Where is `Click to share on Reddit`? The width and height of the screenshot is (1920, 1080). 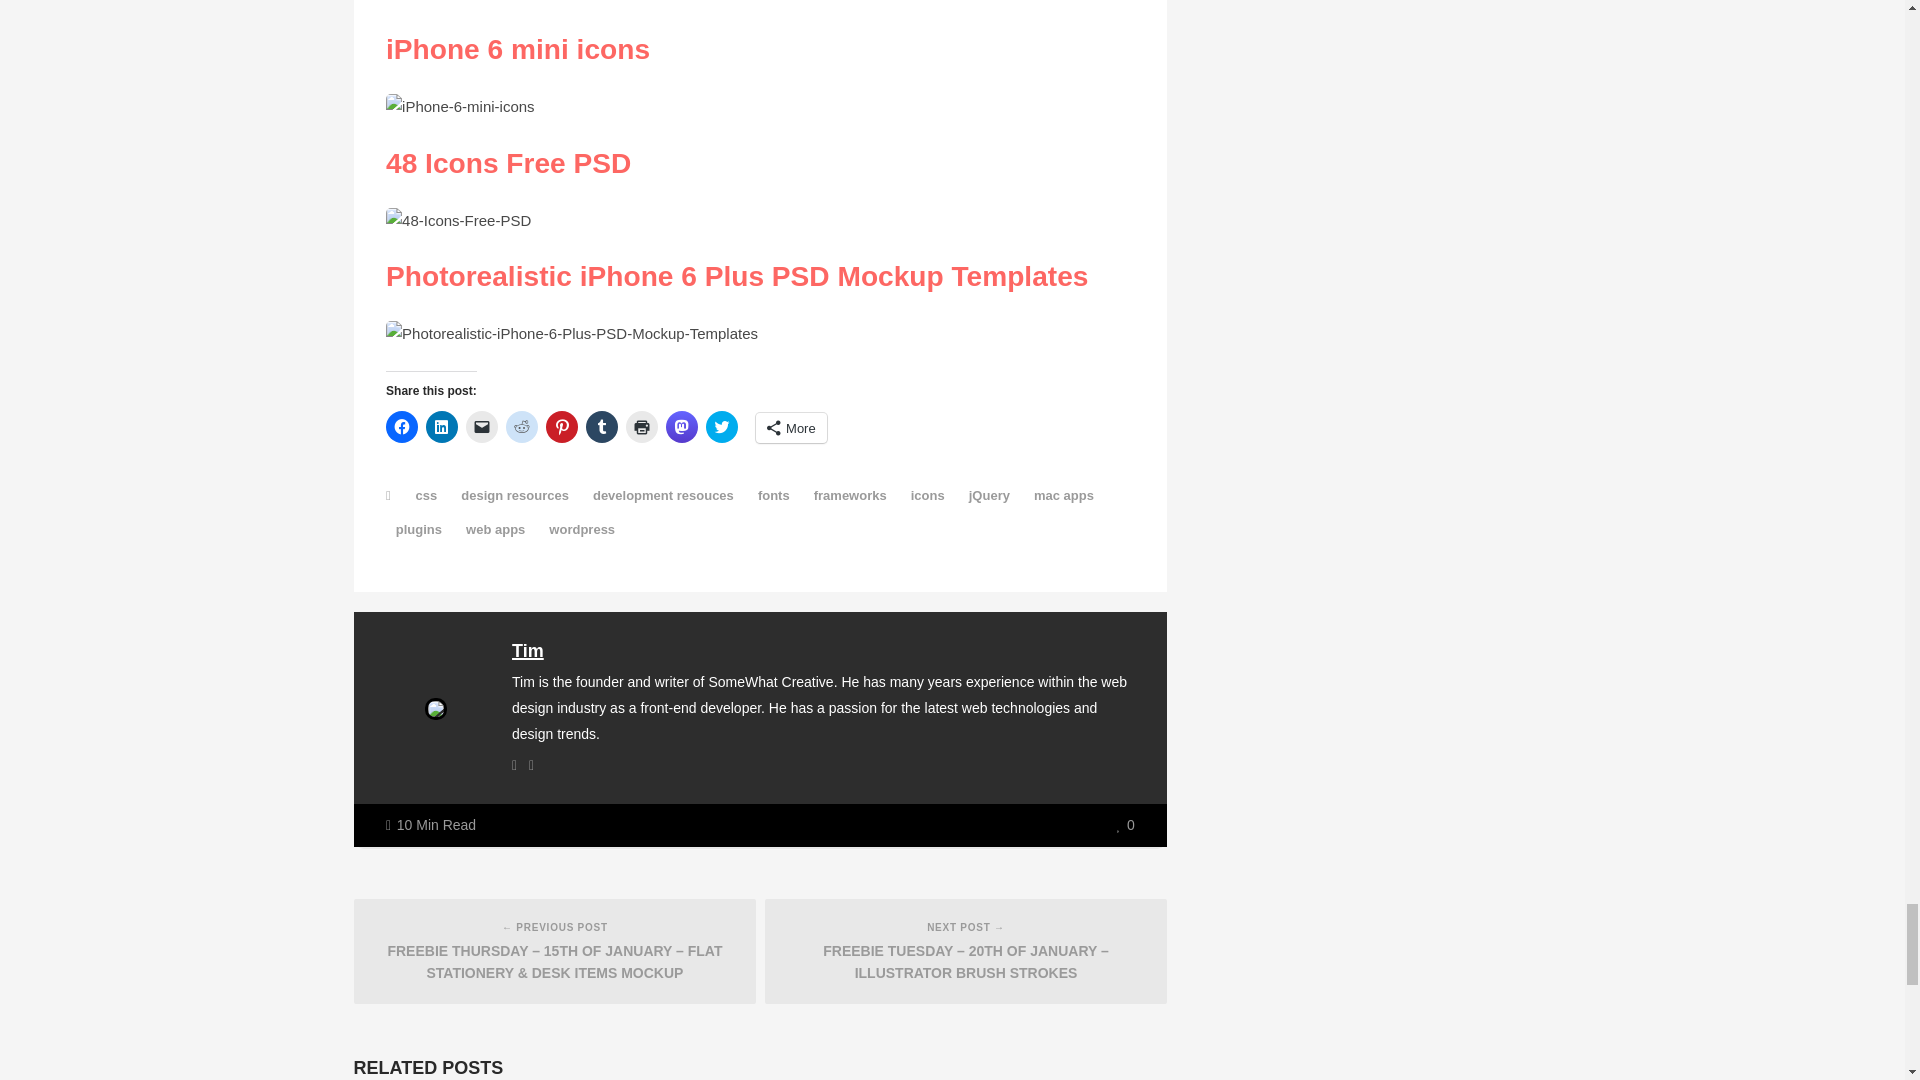
Click to share on Reddit is located at coordinates (522, 426).